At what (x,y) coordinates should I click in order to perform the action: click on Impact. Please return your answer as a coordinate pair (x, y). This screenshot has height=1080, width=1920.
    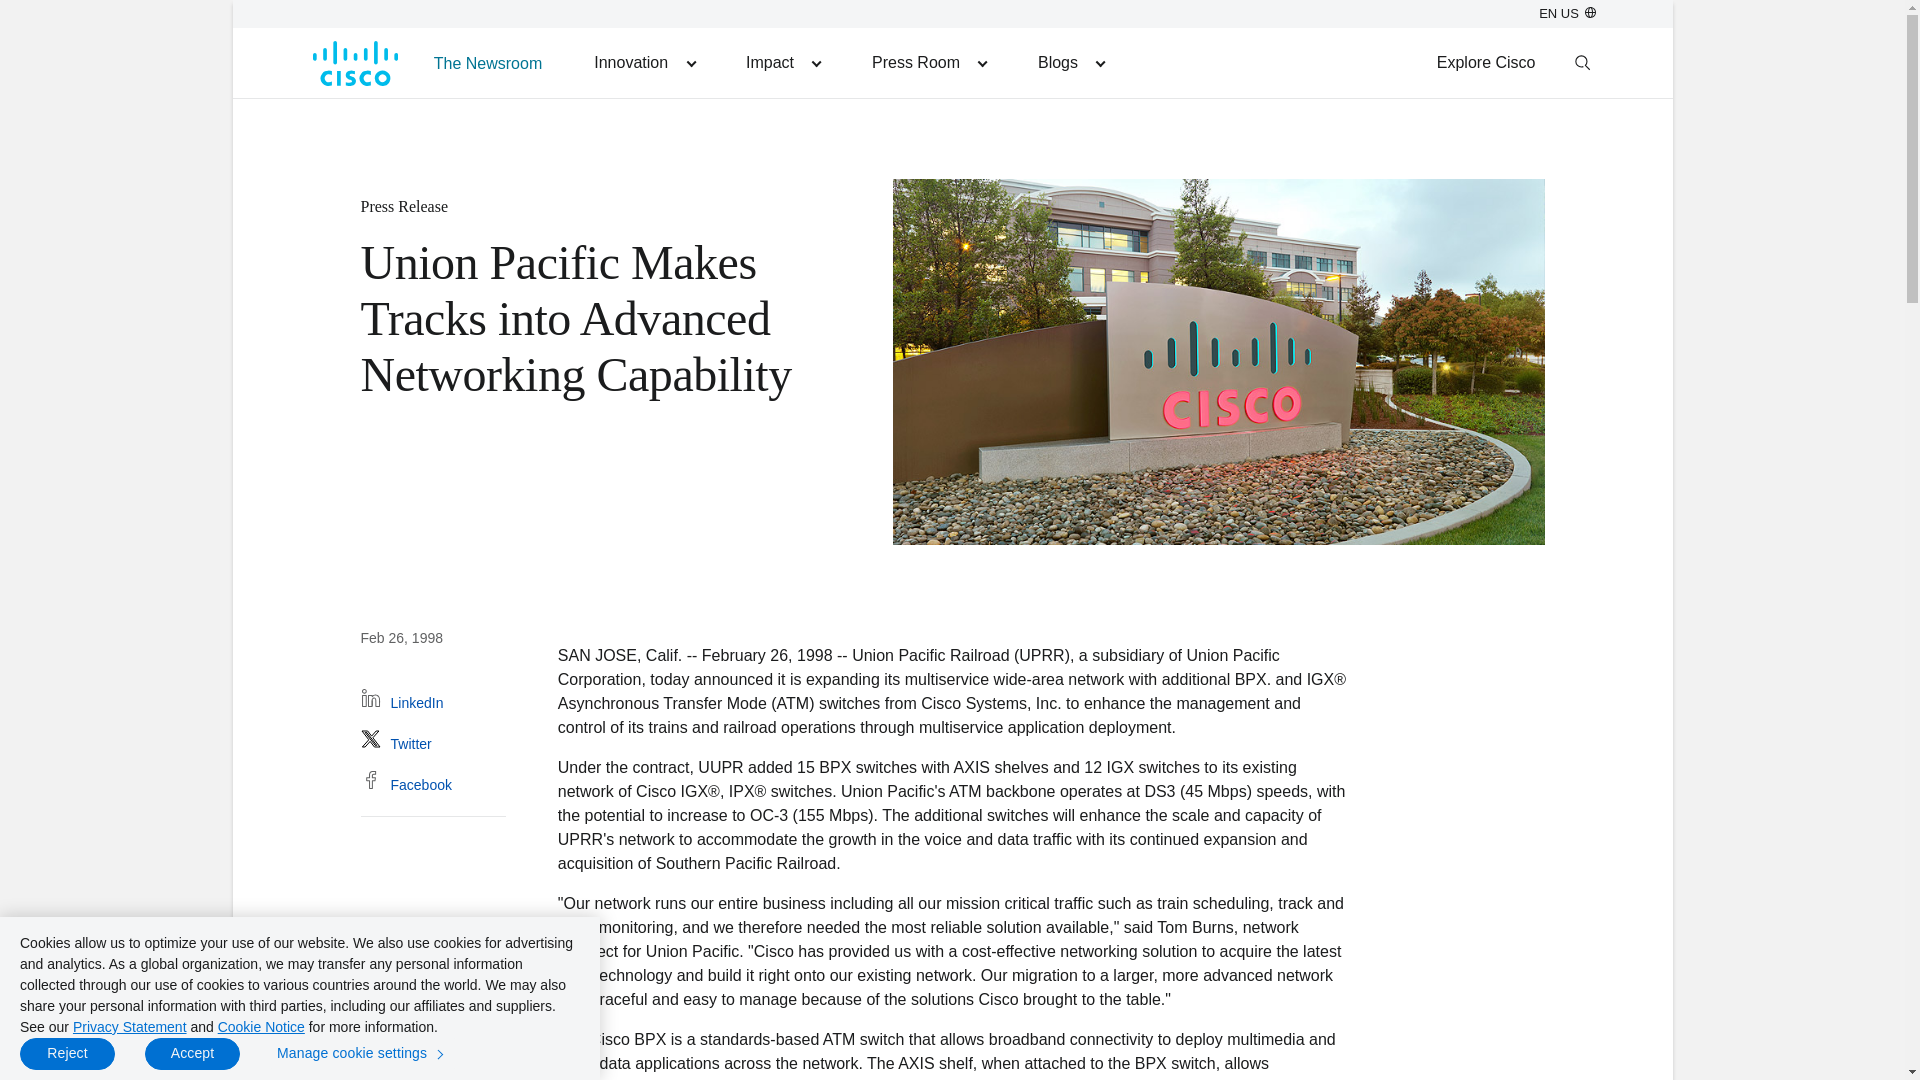
    Looking at the image, I should click on (782, 62).